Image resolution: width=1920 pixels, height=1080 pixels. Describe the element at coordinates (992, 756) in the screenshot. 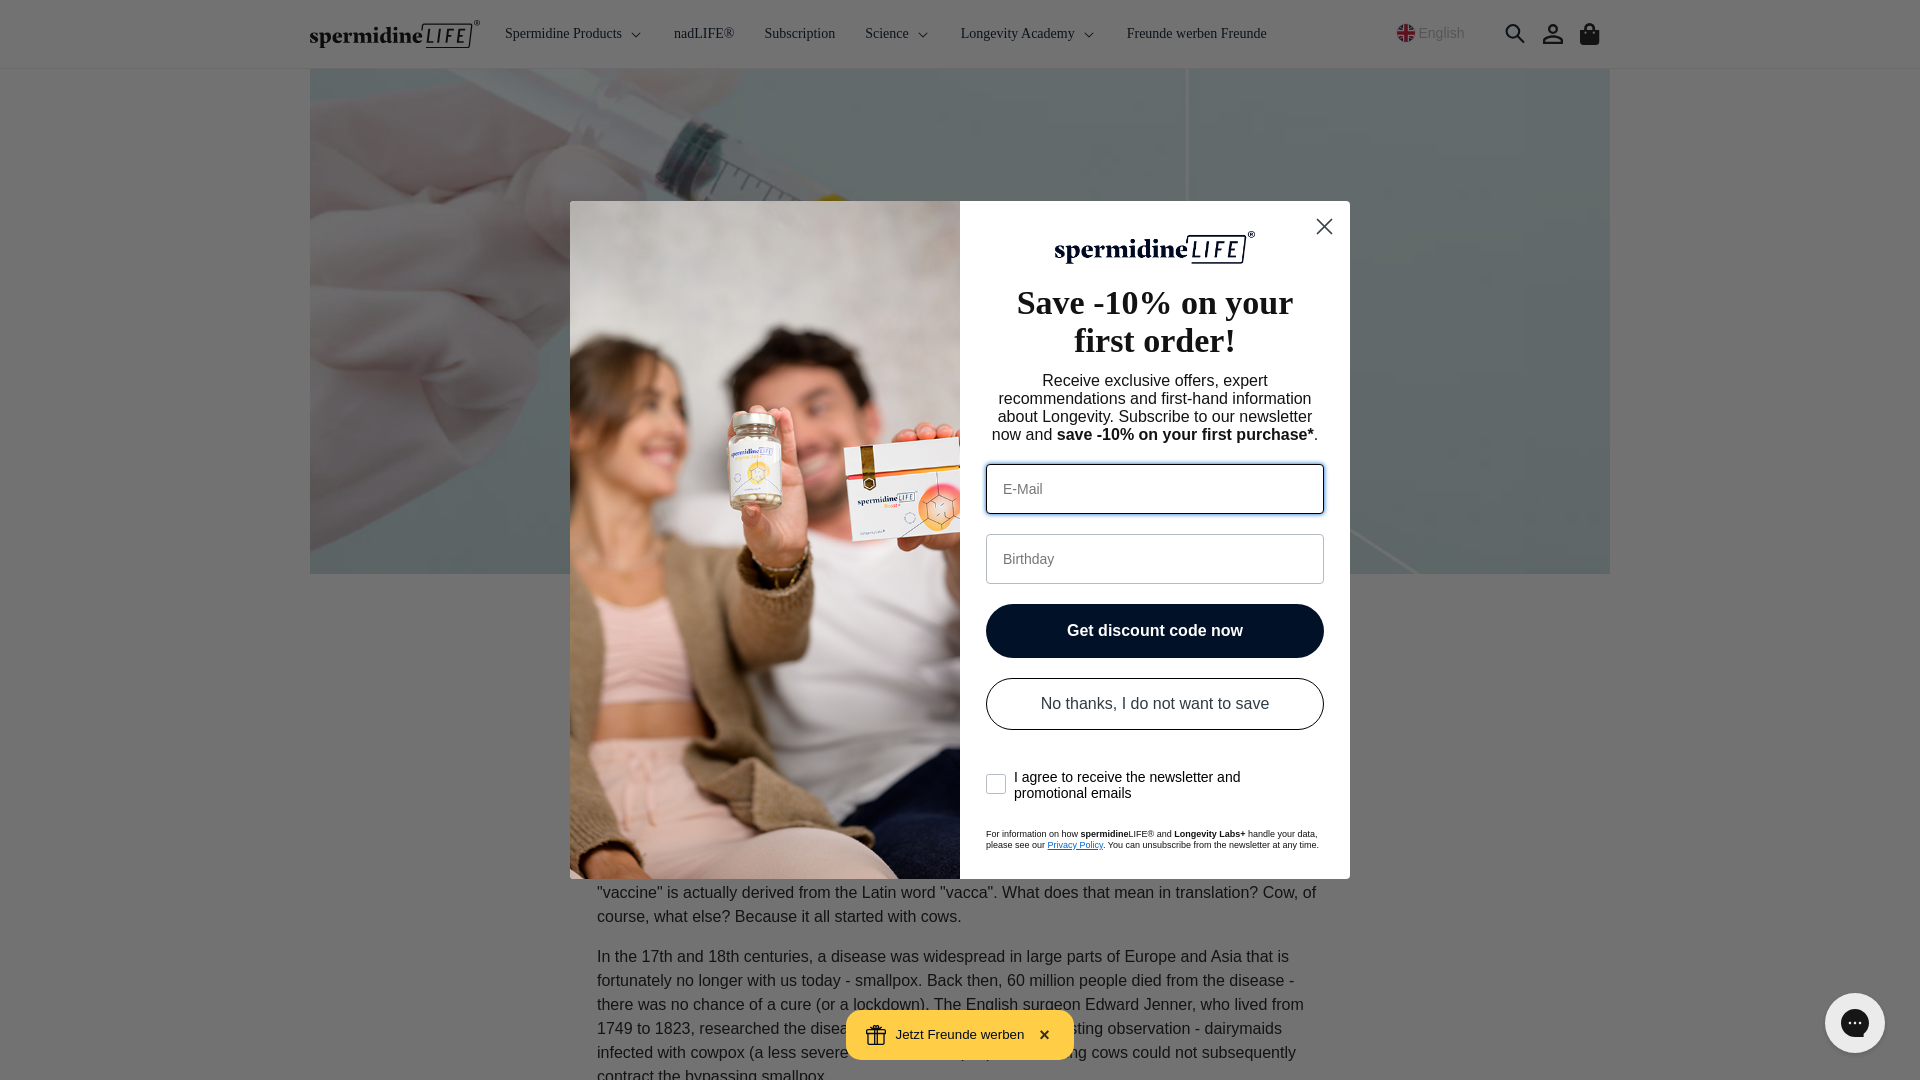

I see `on` at that location.